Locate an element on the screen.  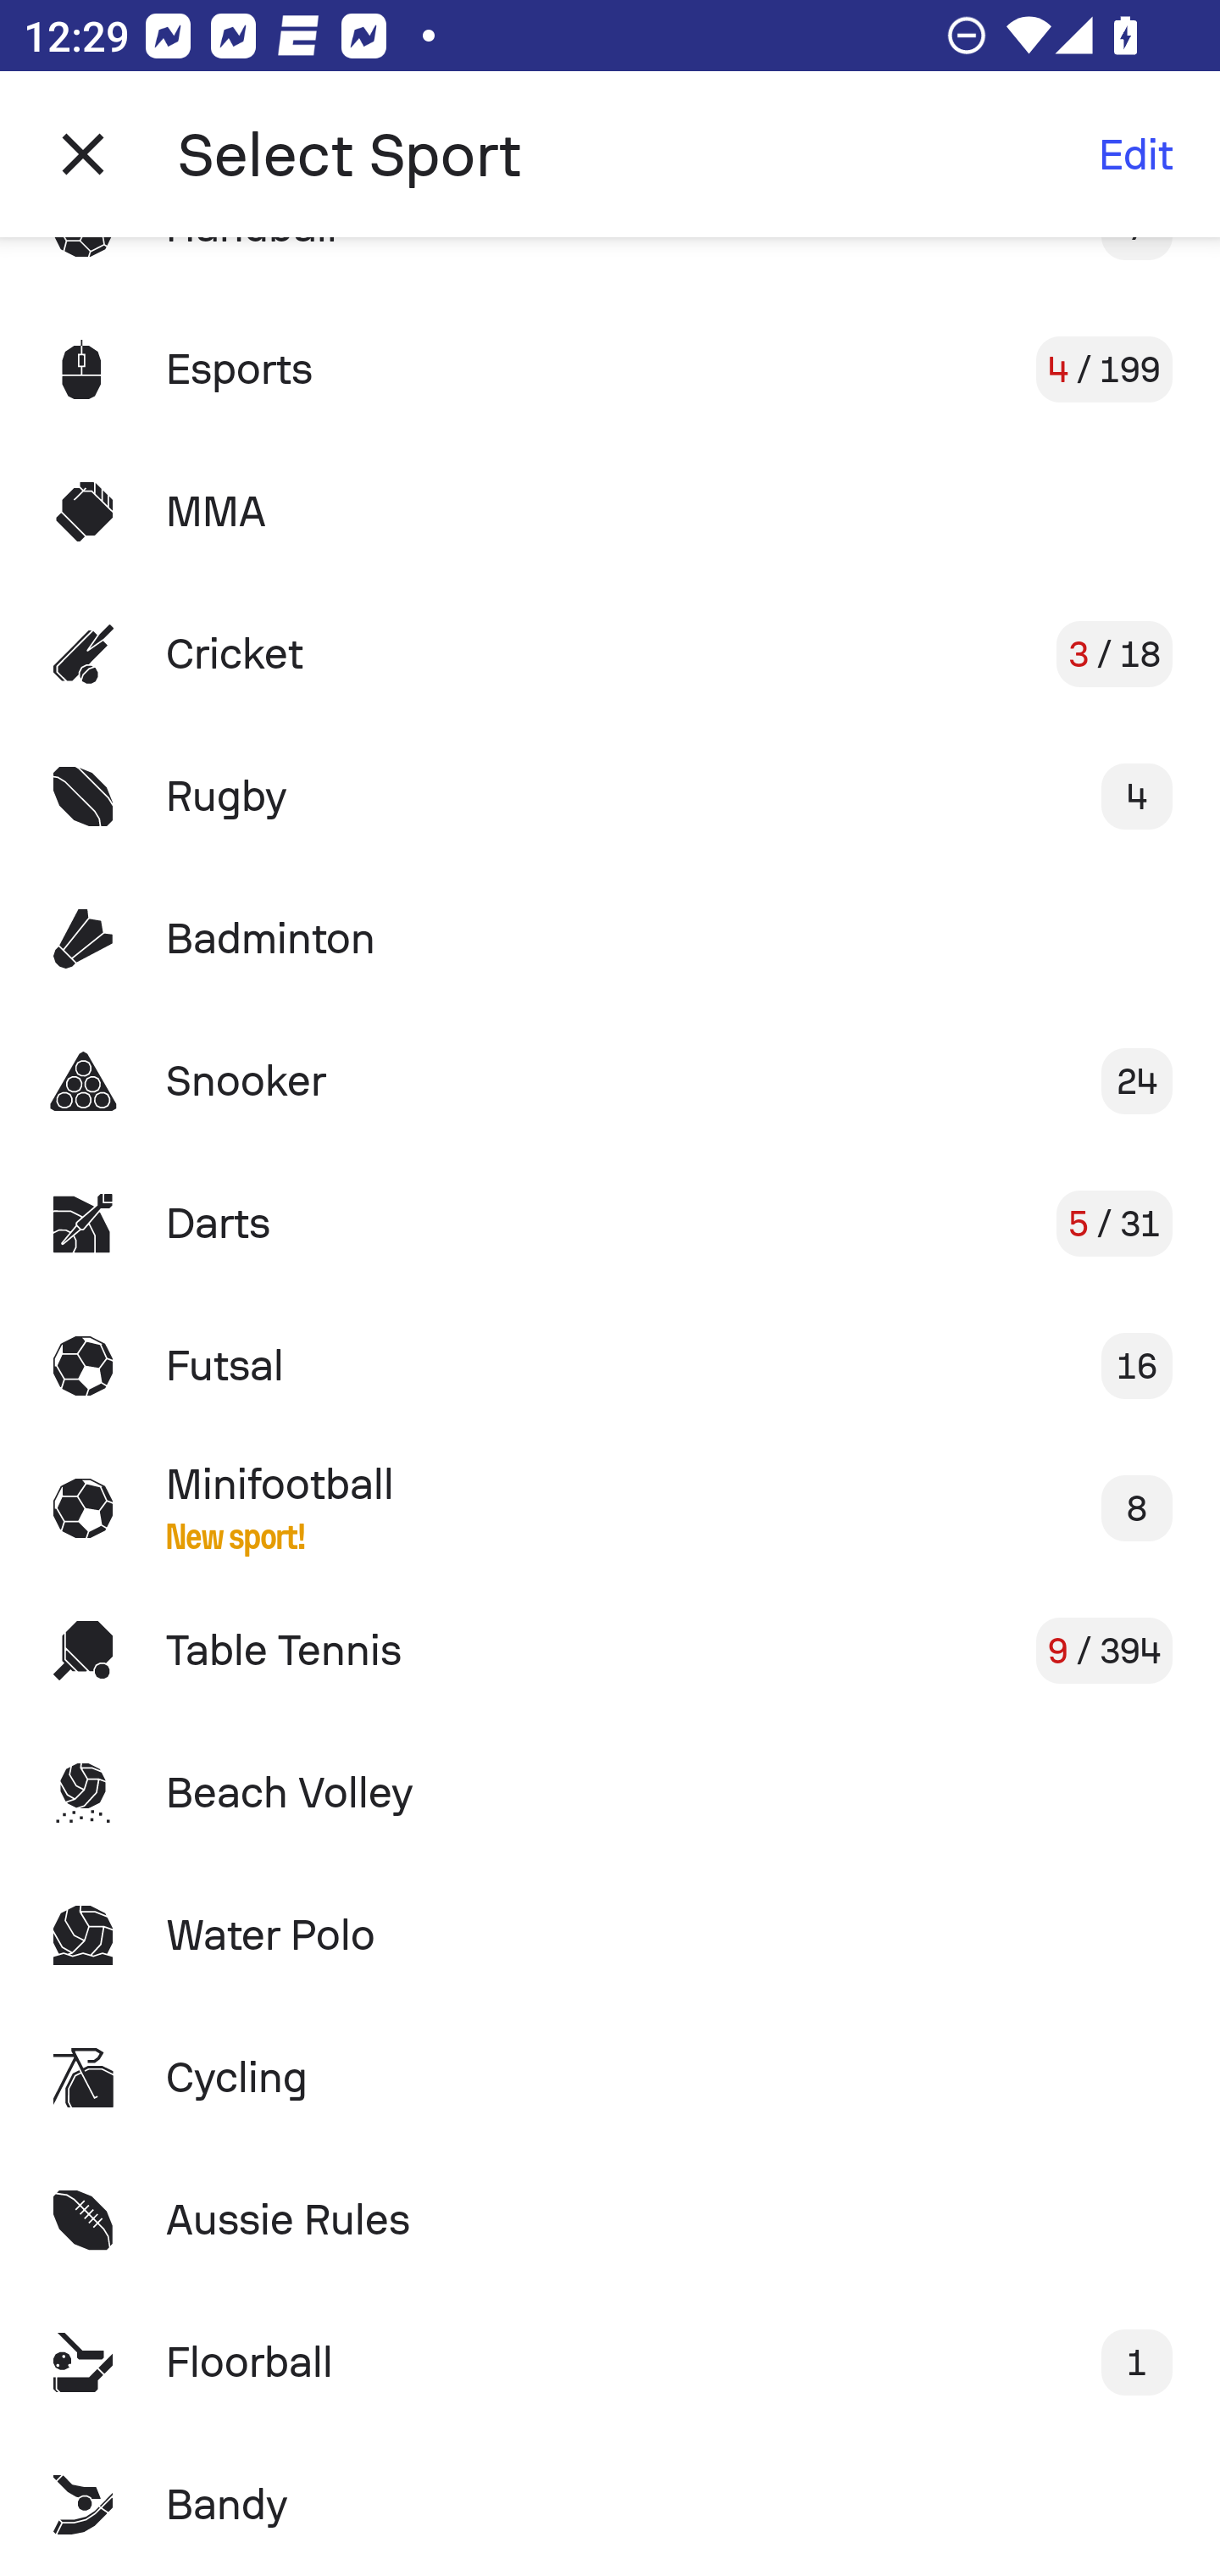
Aussie Rules is located at coordinates (610, 2218).